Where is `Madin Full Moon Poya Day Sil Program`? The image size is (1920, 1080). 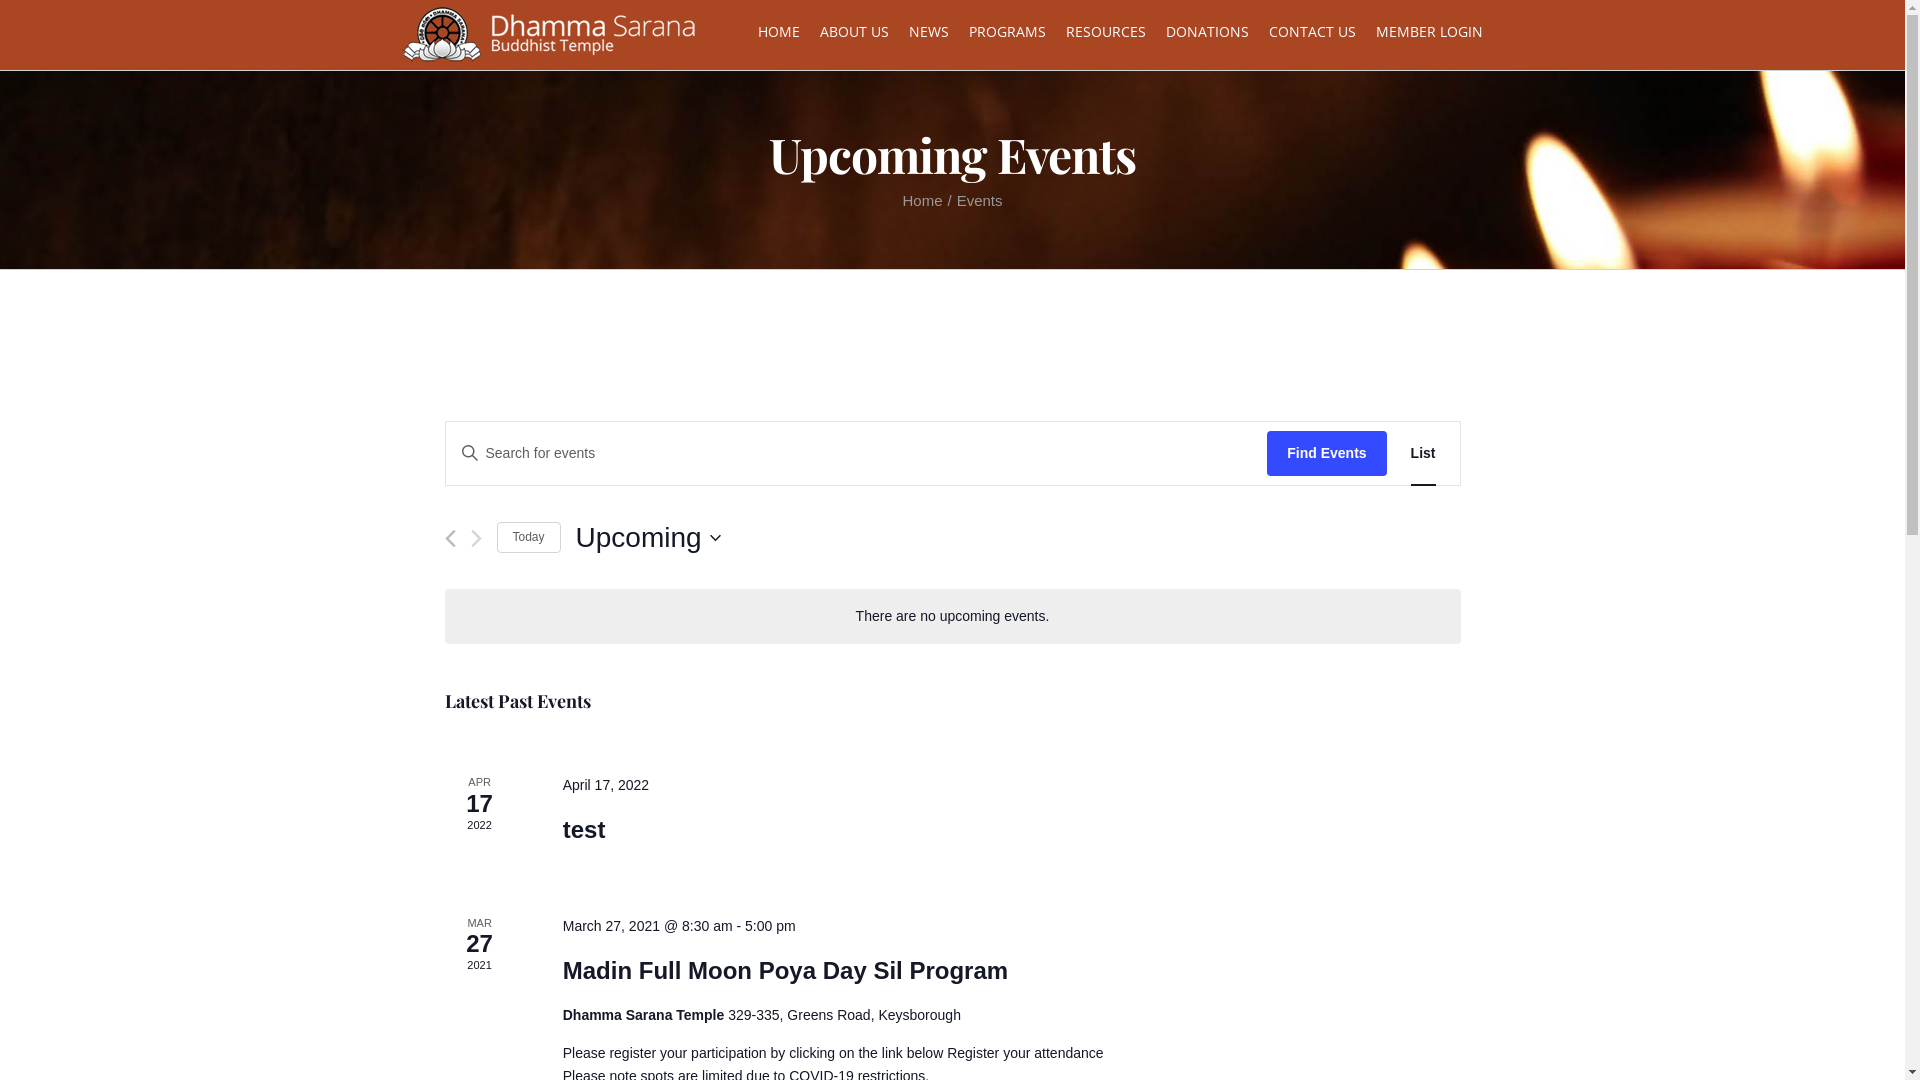
Madin Full Moon Poya Day Sil Program is located at coordinates (786, 971).